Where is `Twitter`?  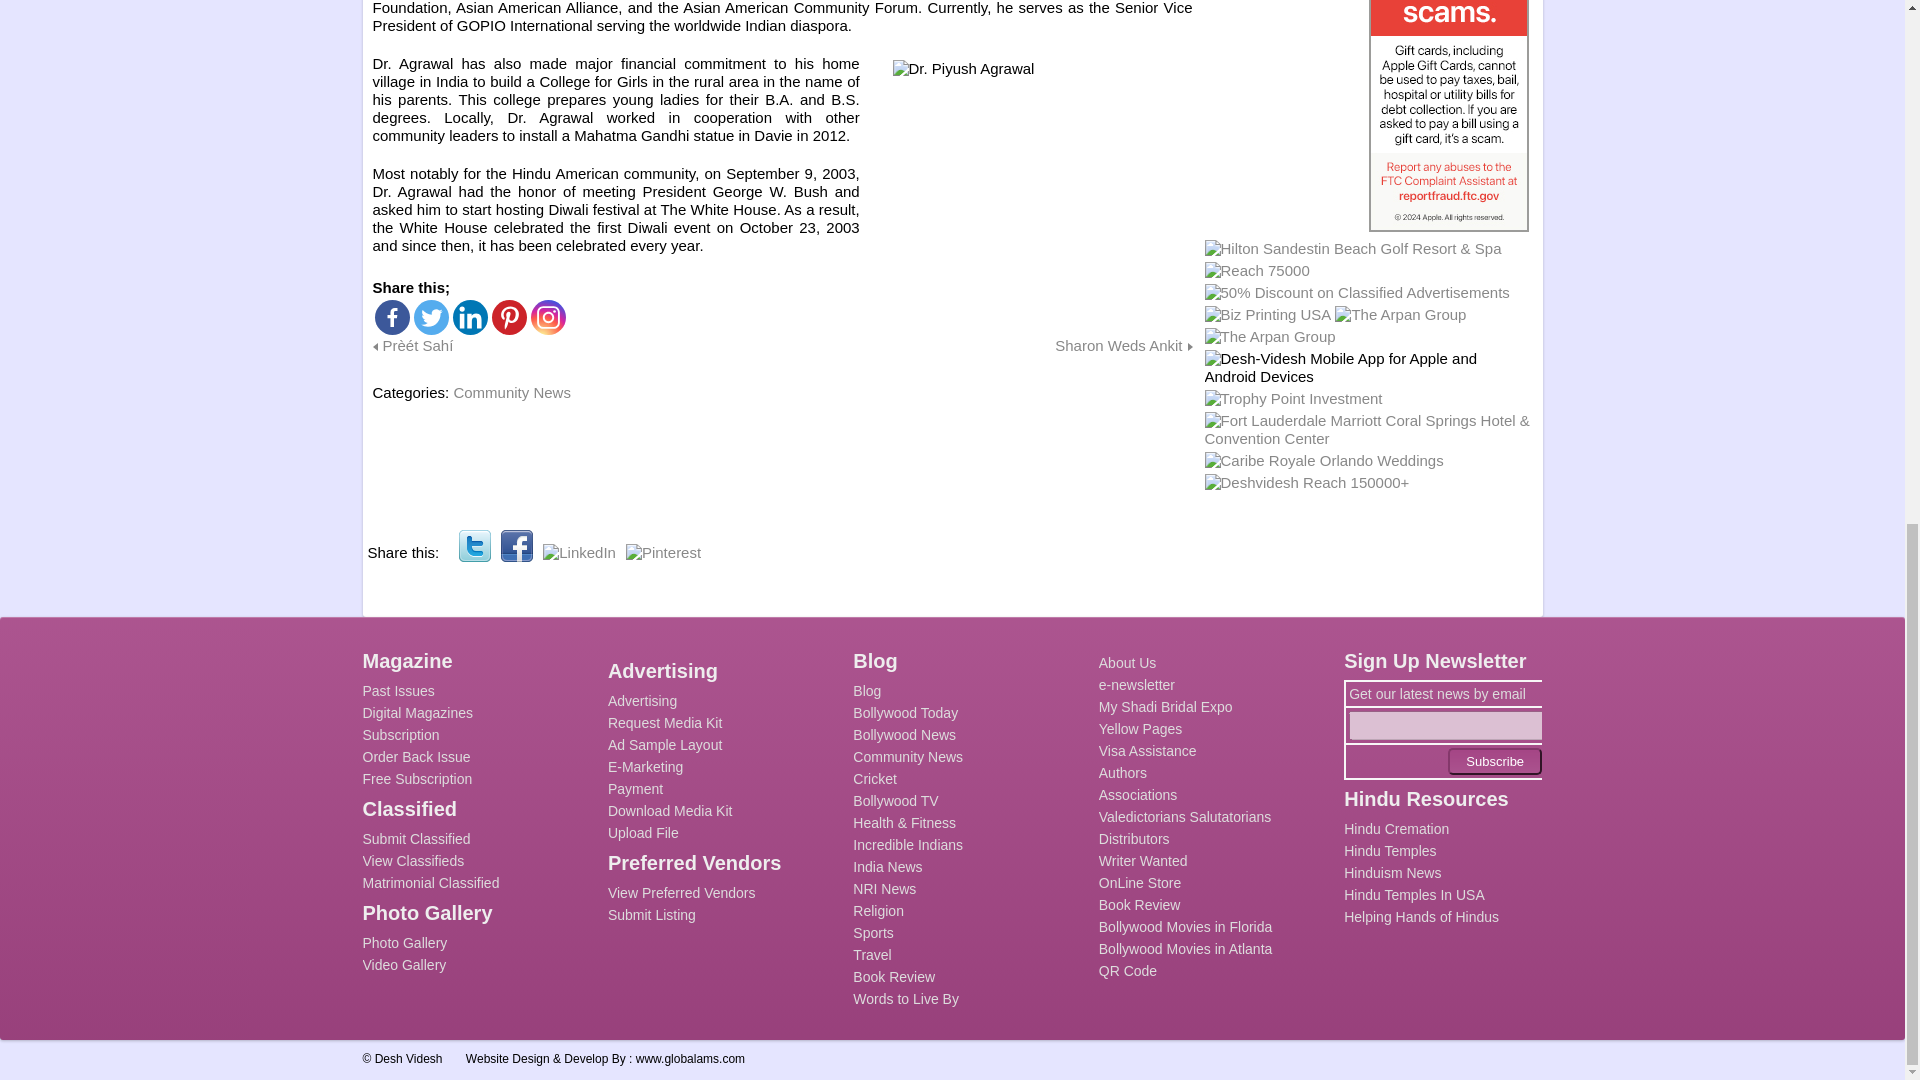
Twitter is located at coordinates (474, 546).